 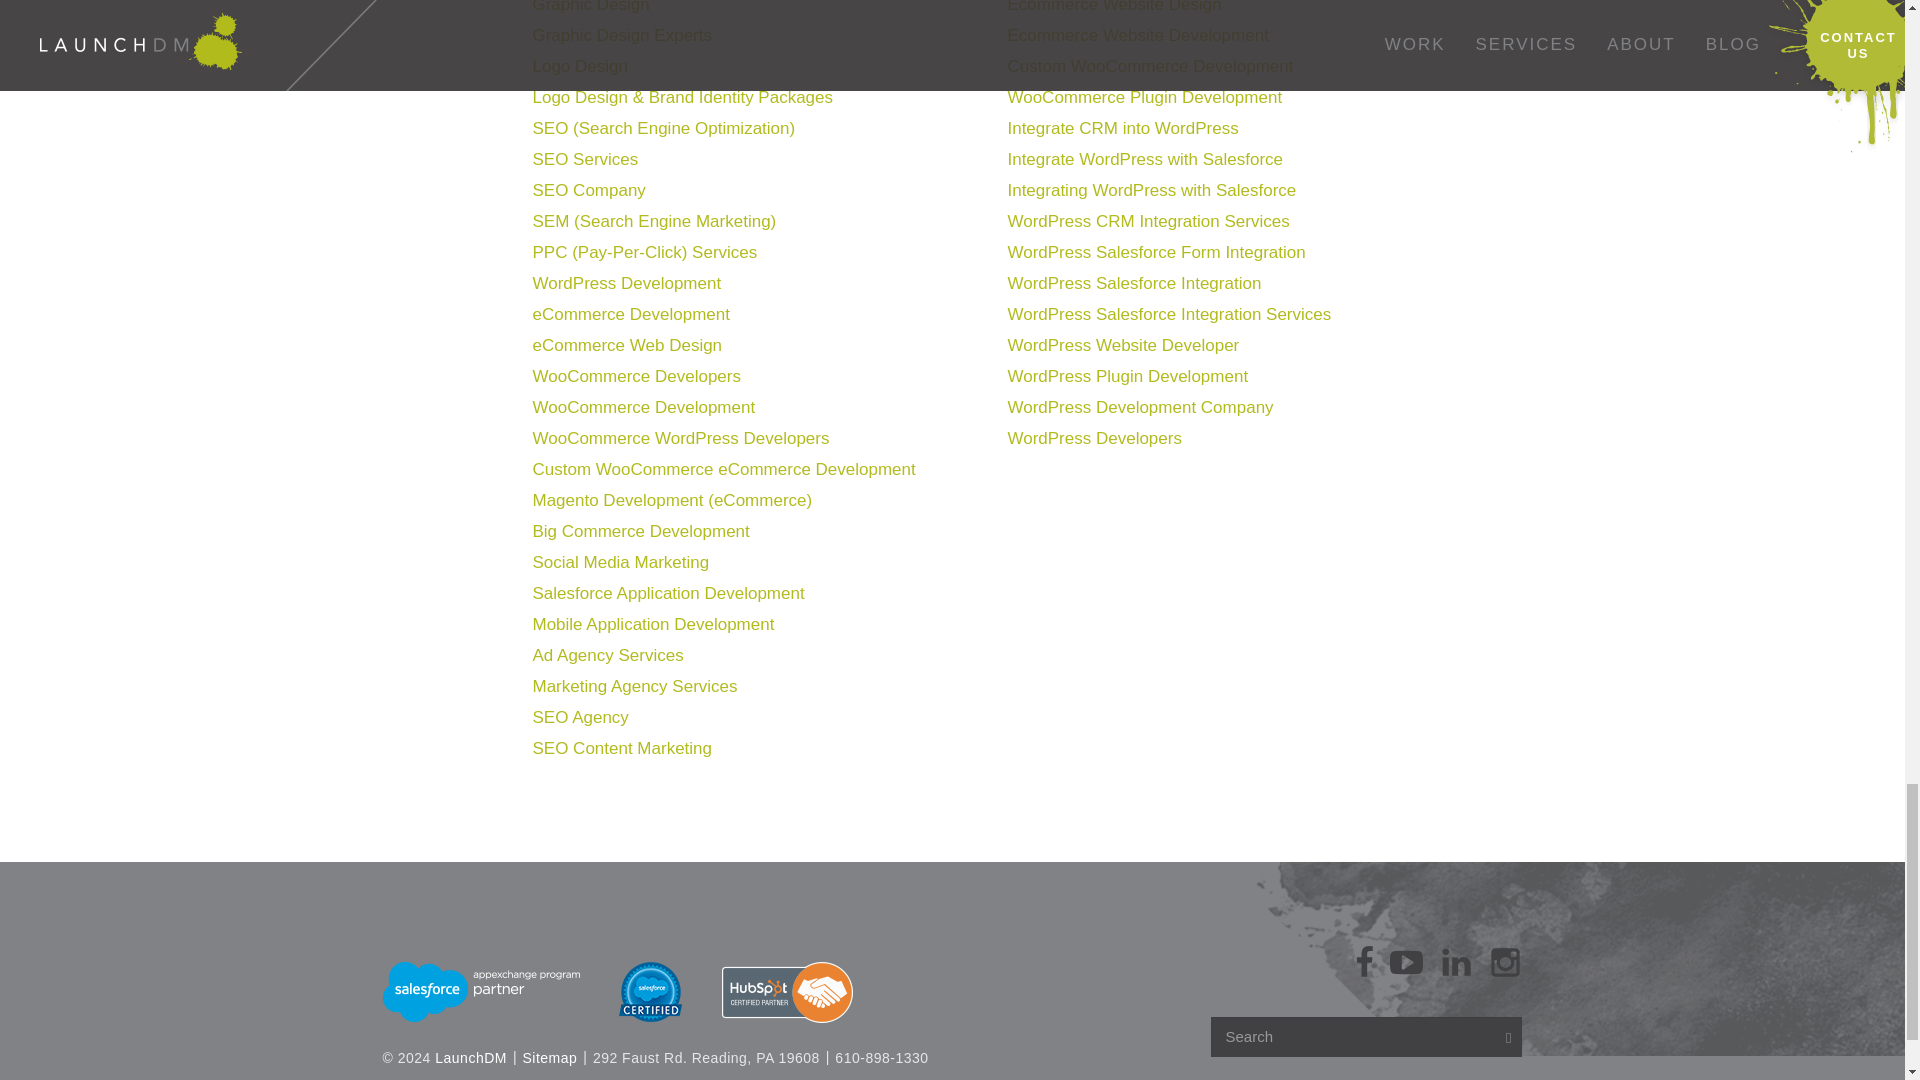 I want to click on eCommerce Web Design, so click(x=626, y=345).